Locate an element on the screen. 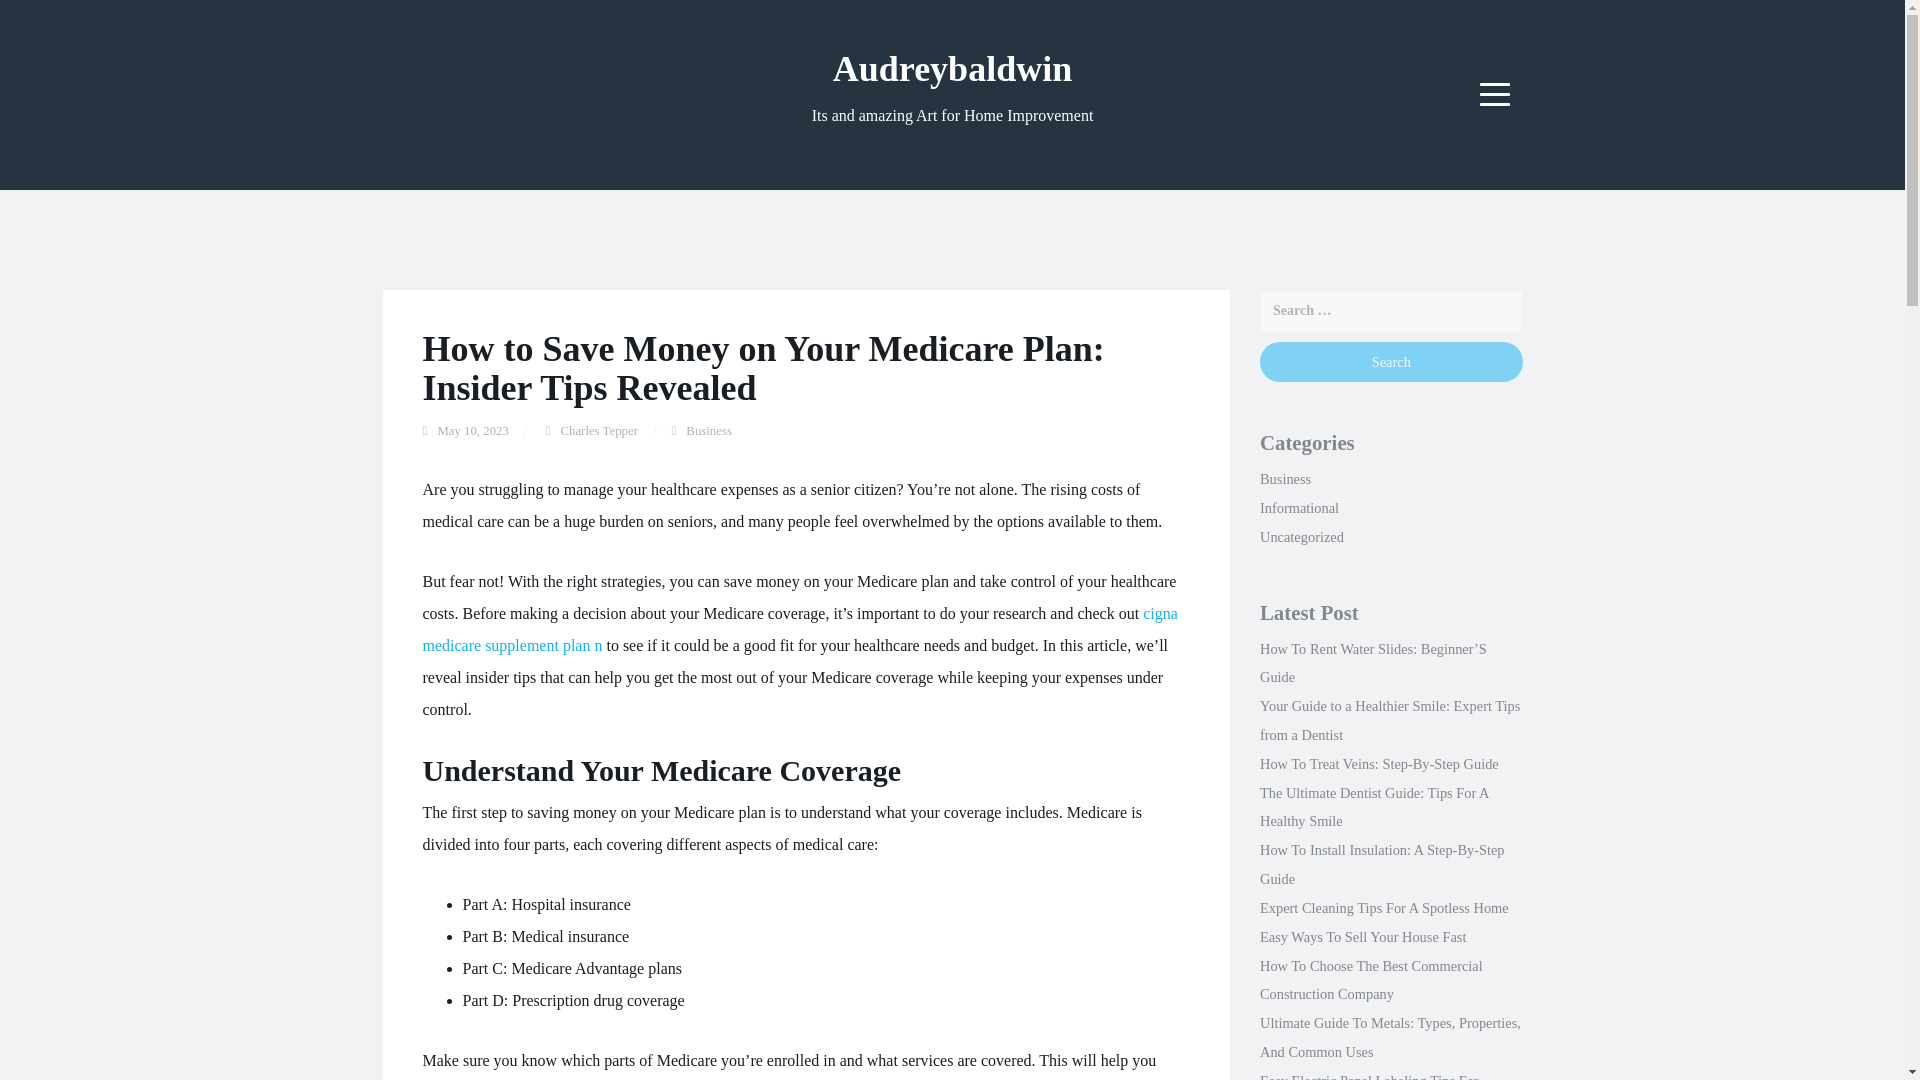 Image resolution: width=1920 pixels, height=1080 pixels. Search is located at coordinates (1390, 362).